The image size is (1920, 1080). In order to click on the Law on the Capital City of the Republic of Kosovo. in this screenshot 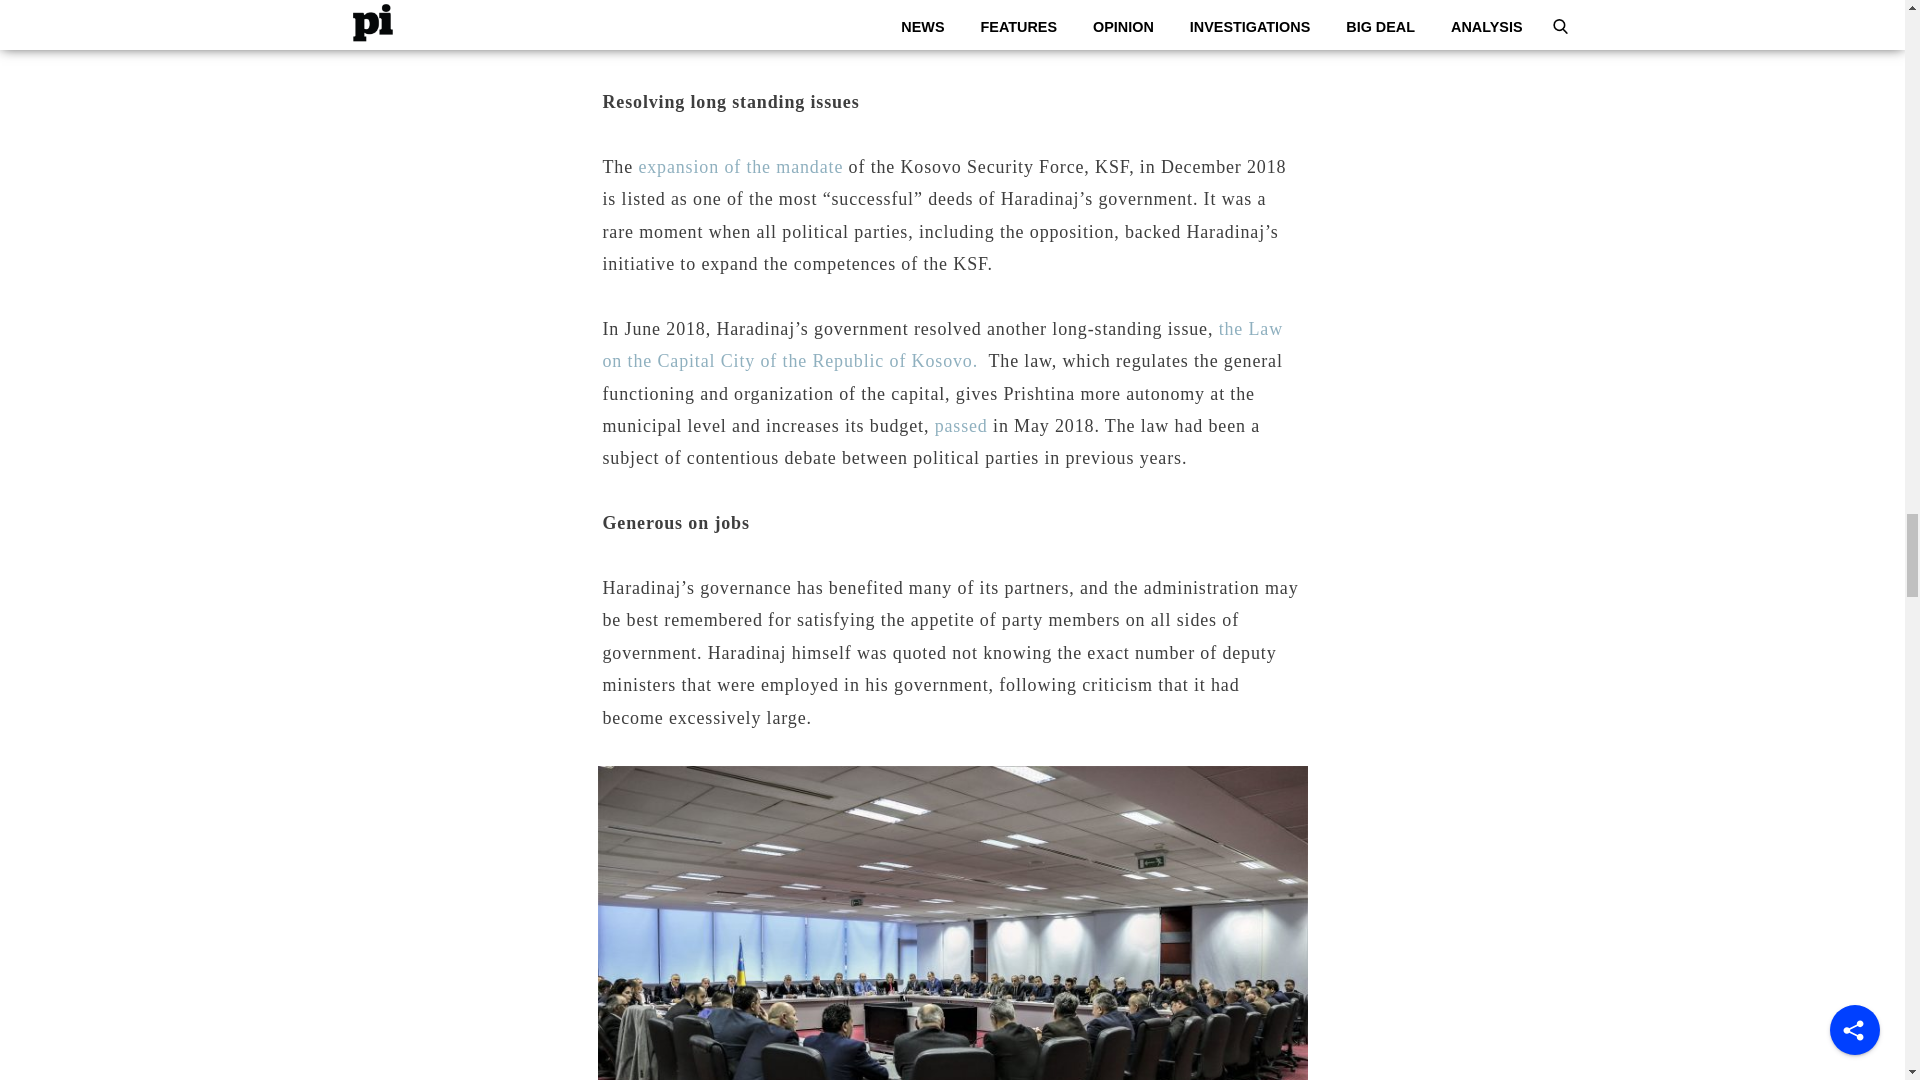, I will do `click(942, 344)`.